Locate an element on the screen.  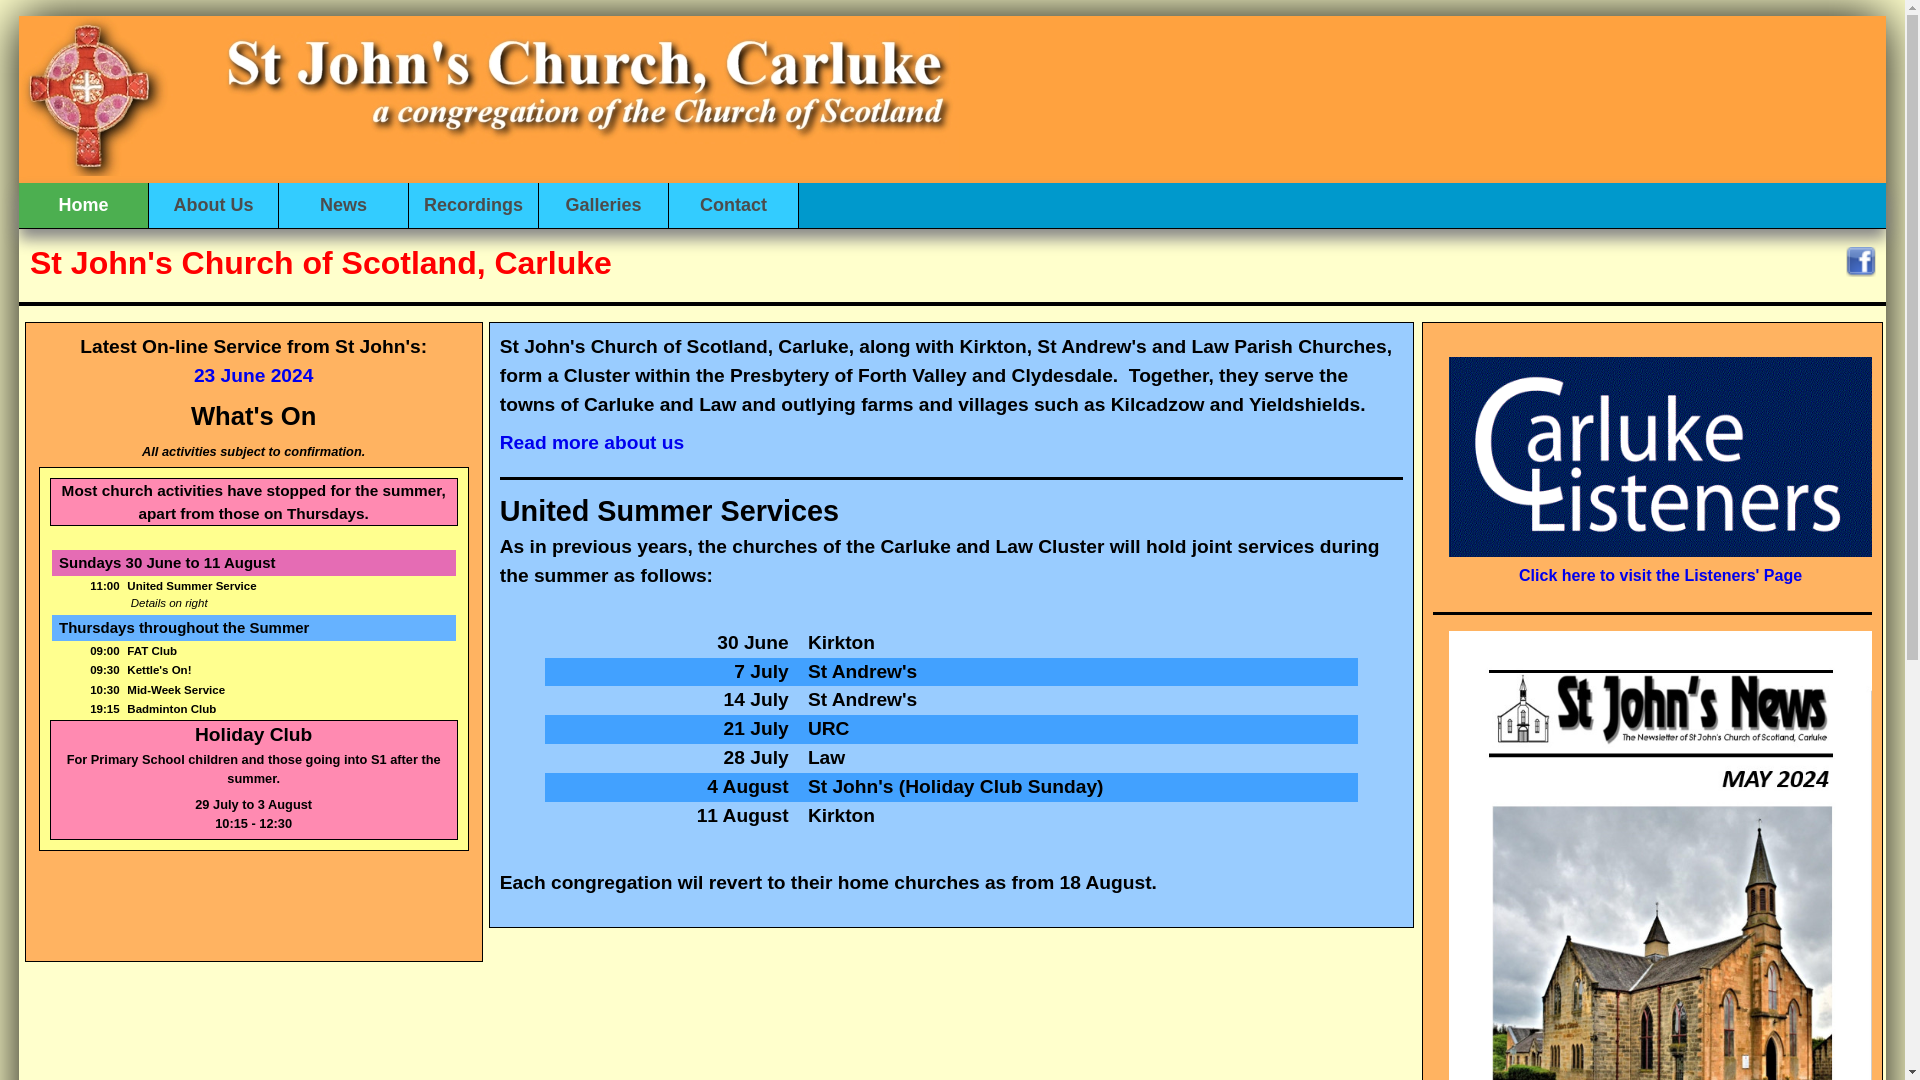
Read more about us is located at coordinates (591, 442).